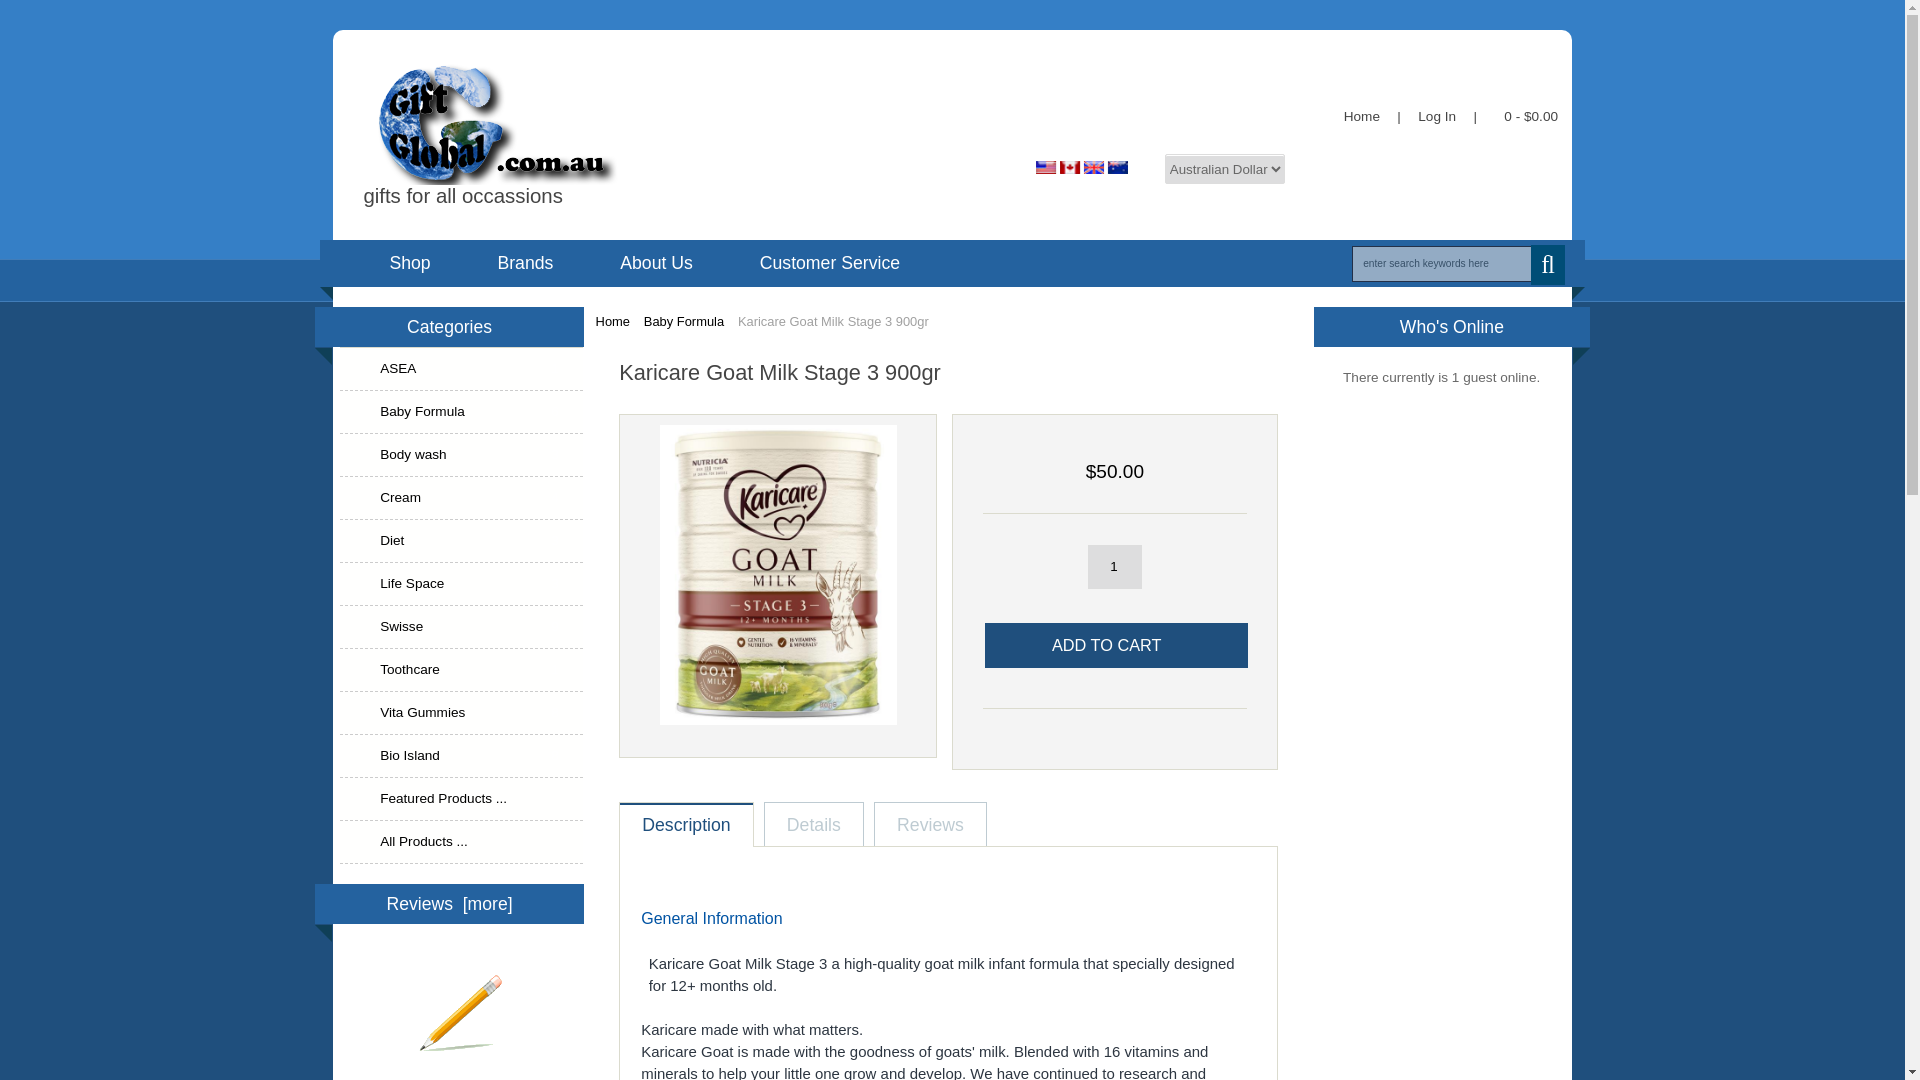  Describe the element at coordinates (410, 263) in the screenshot. I see `Shop` at that location.